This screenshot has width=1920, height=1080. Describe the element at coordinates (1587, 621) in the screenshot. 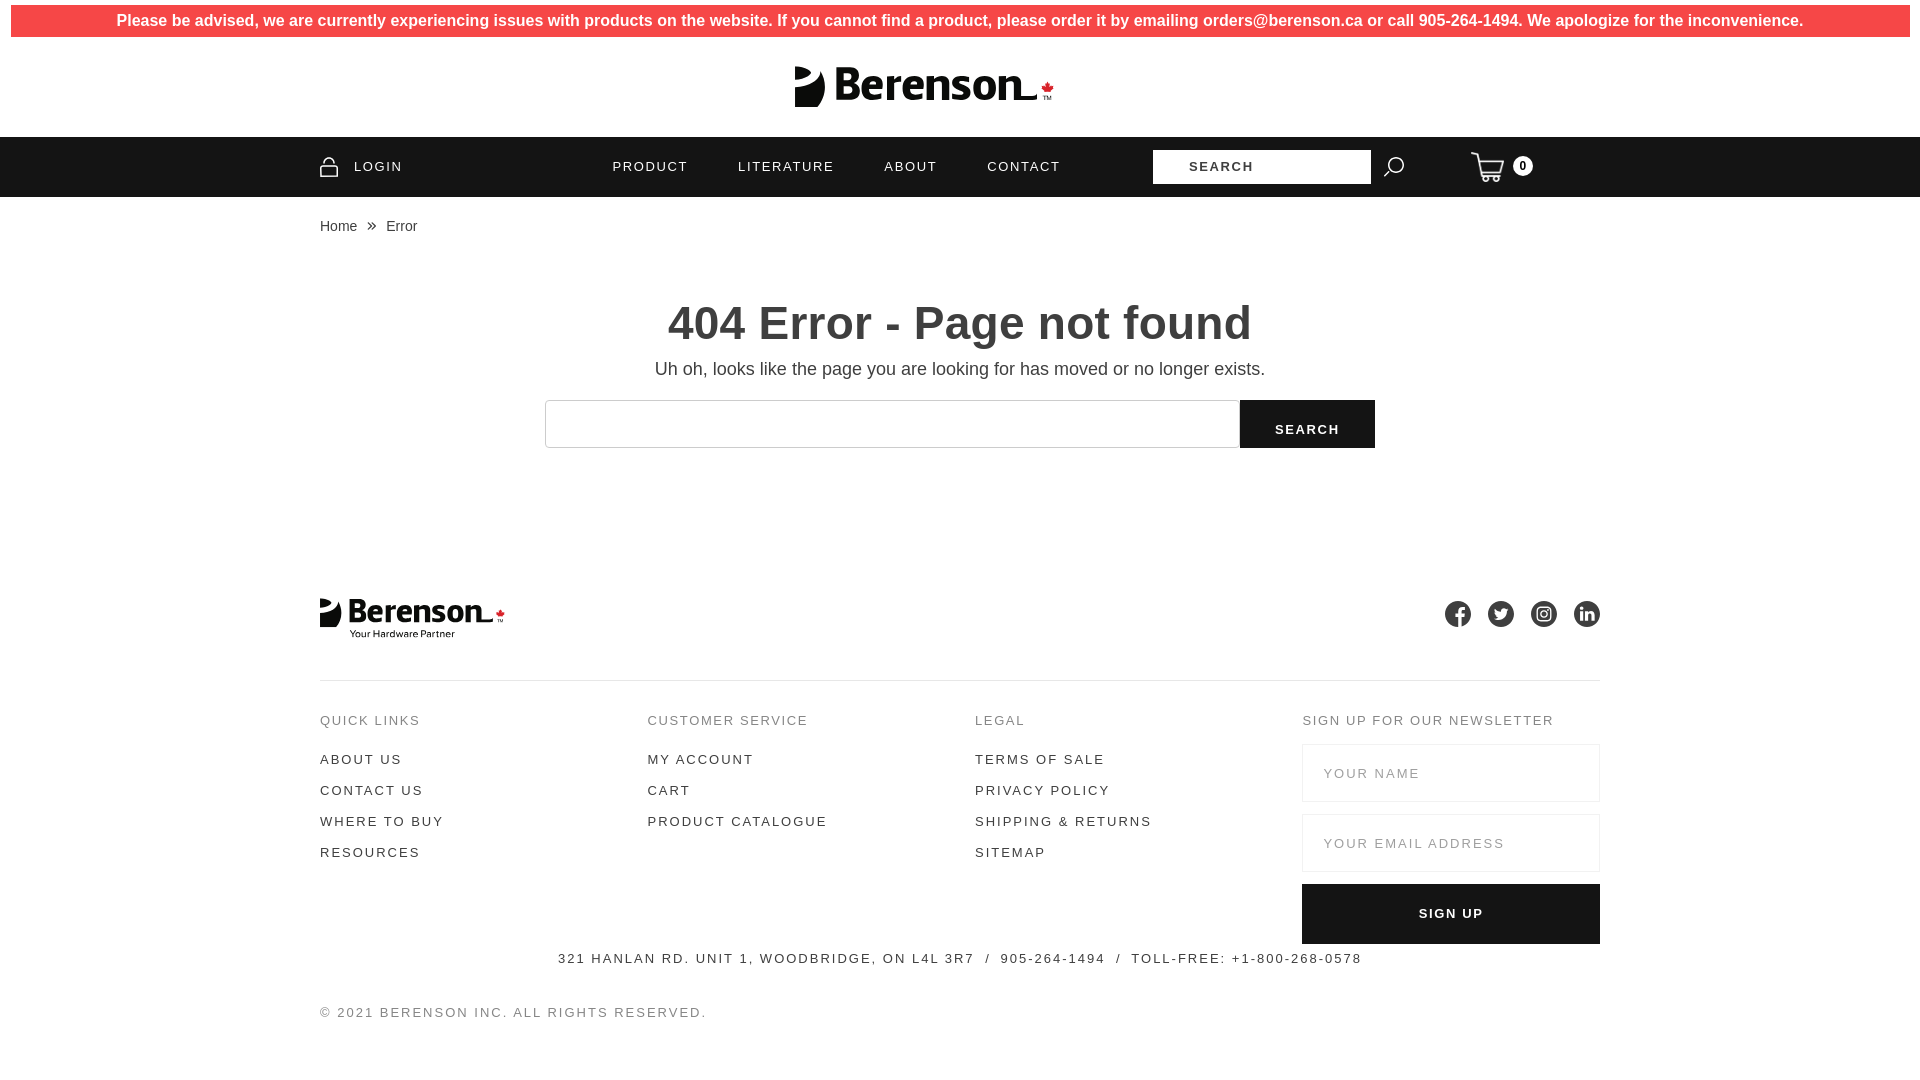

I see `LinkedIn (Opens in a new tab)` at that location.